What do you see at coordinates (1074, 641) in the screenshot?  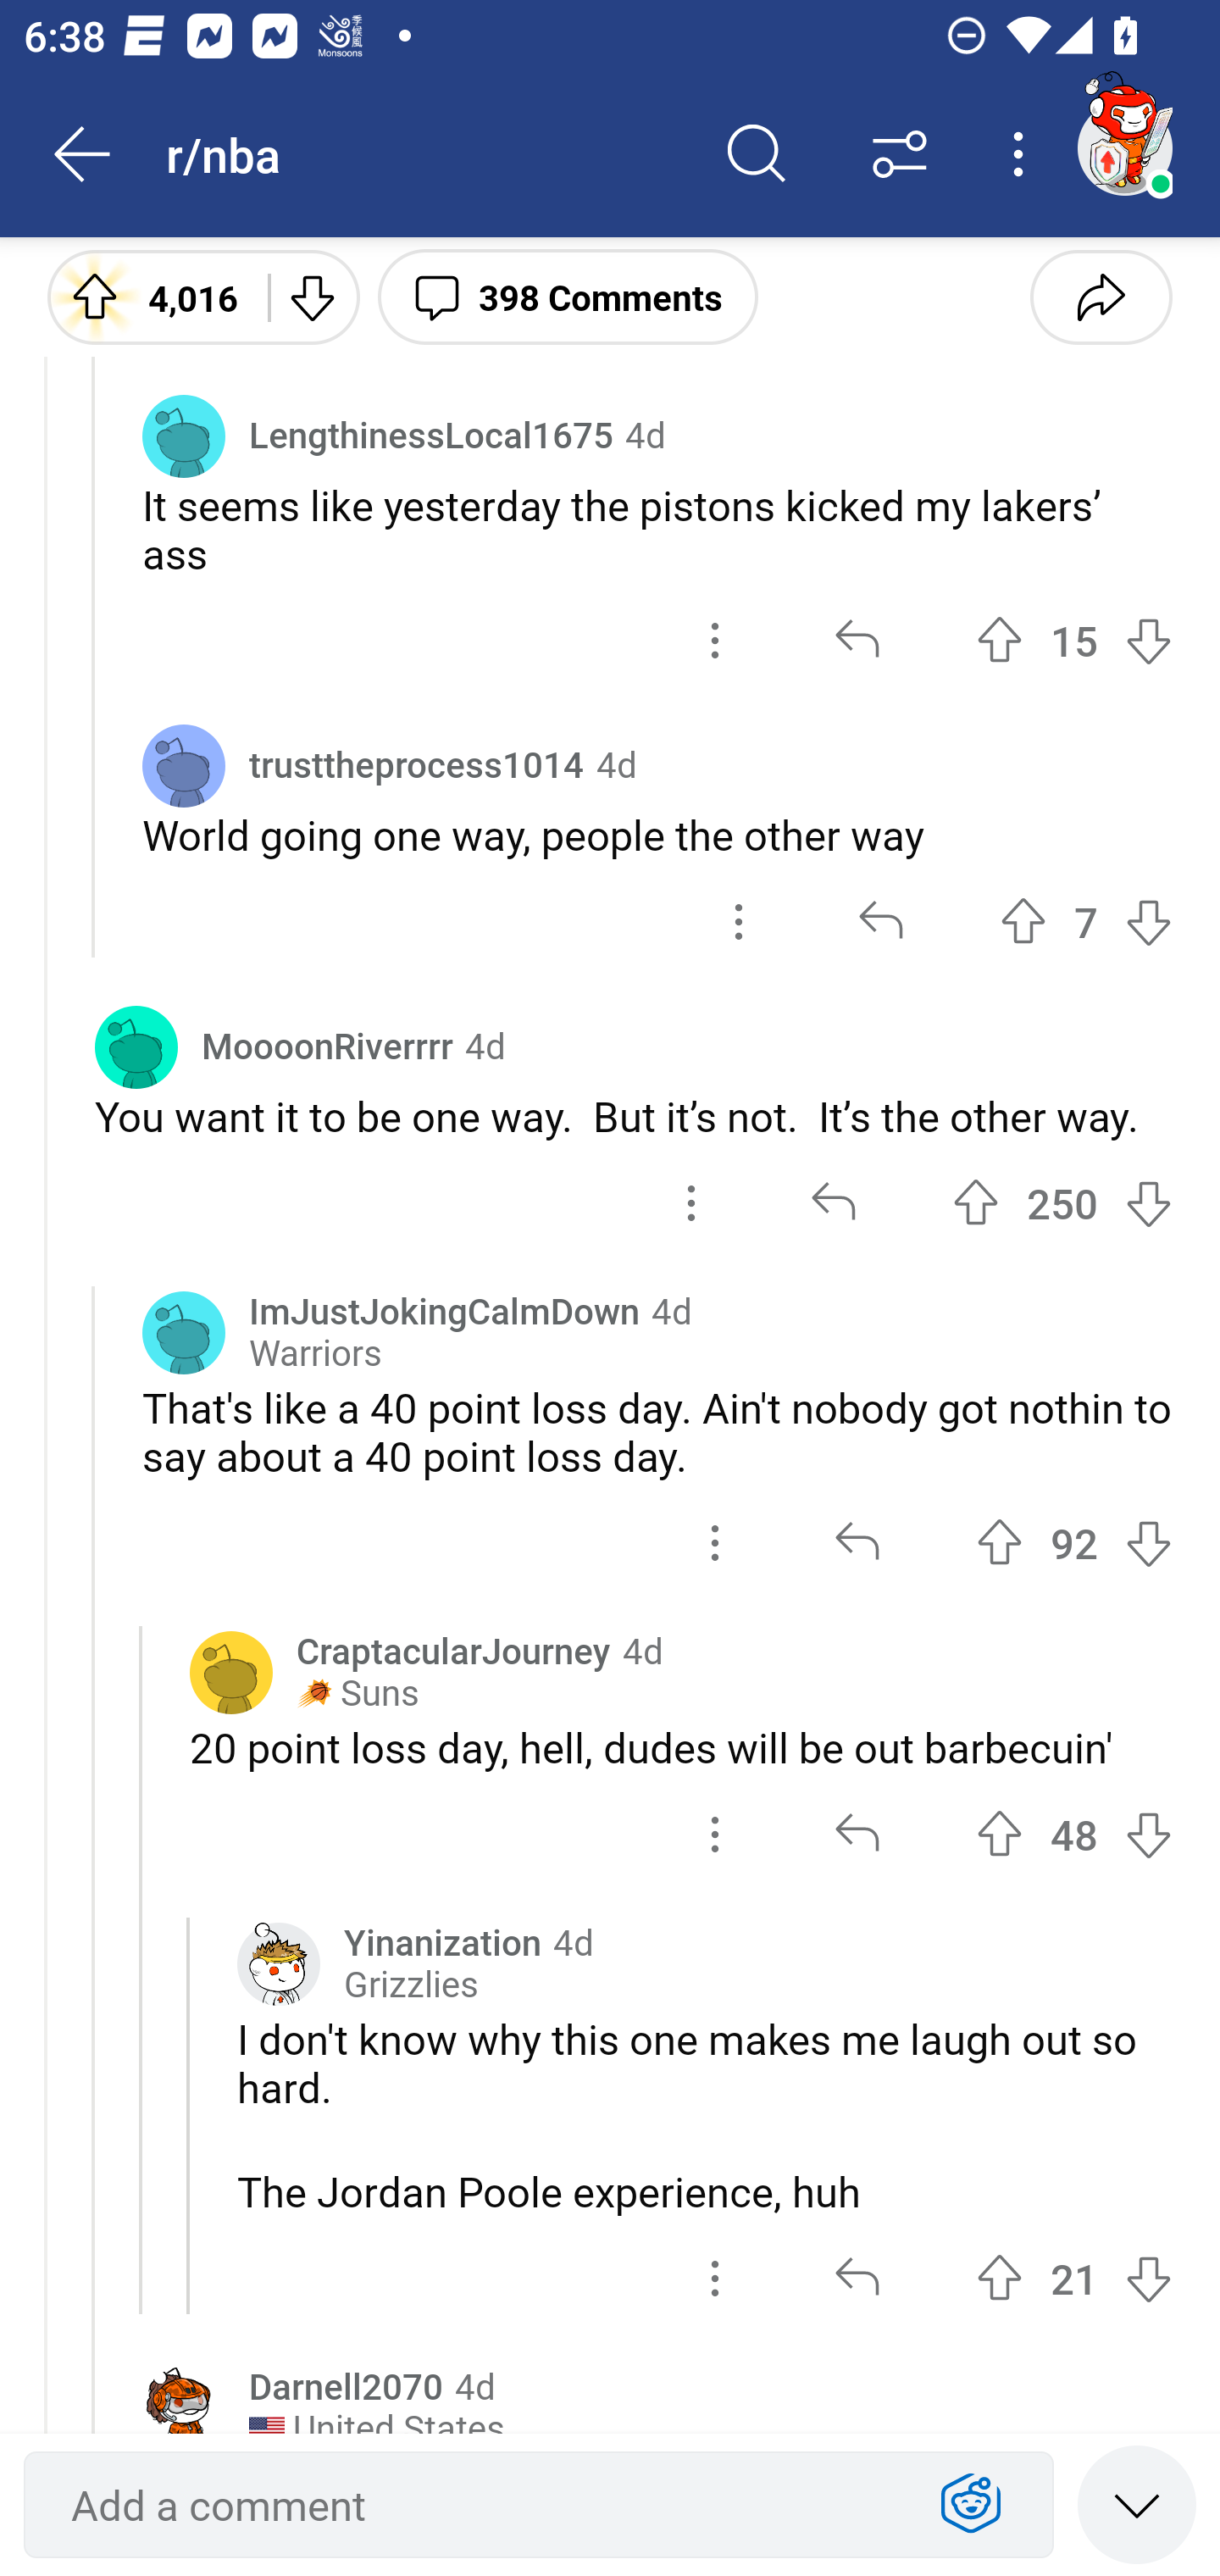 I see `Upvote 15 15 votes Downvote` at bounding box center [1074, 641].